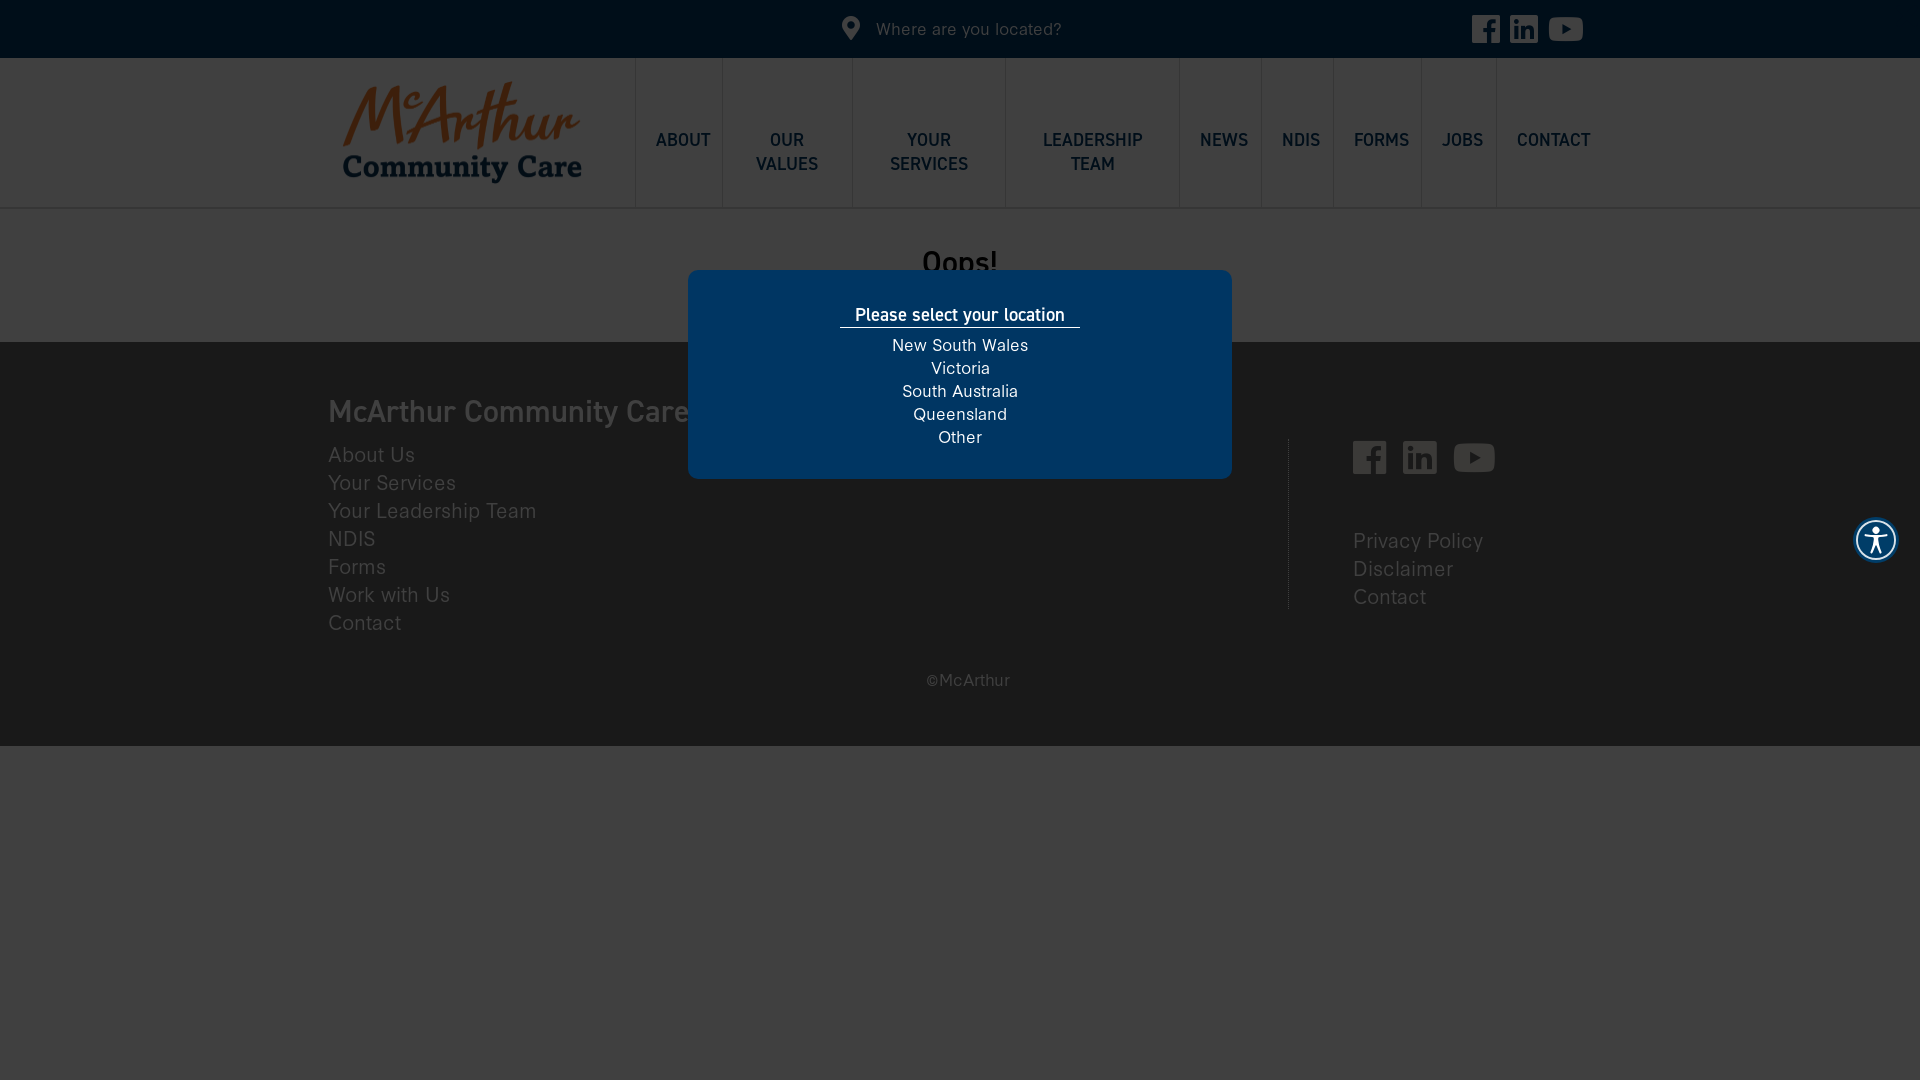 This screenshot has height=1080, width=1920. Describe the element at coordinates (1524, 26) in the screenshot. I see `LinkedIn` at that location.